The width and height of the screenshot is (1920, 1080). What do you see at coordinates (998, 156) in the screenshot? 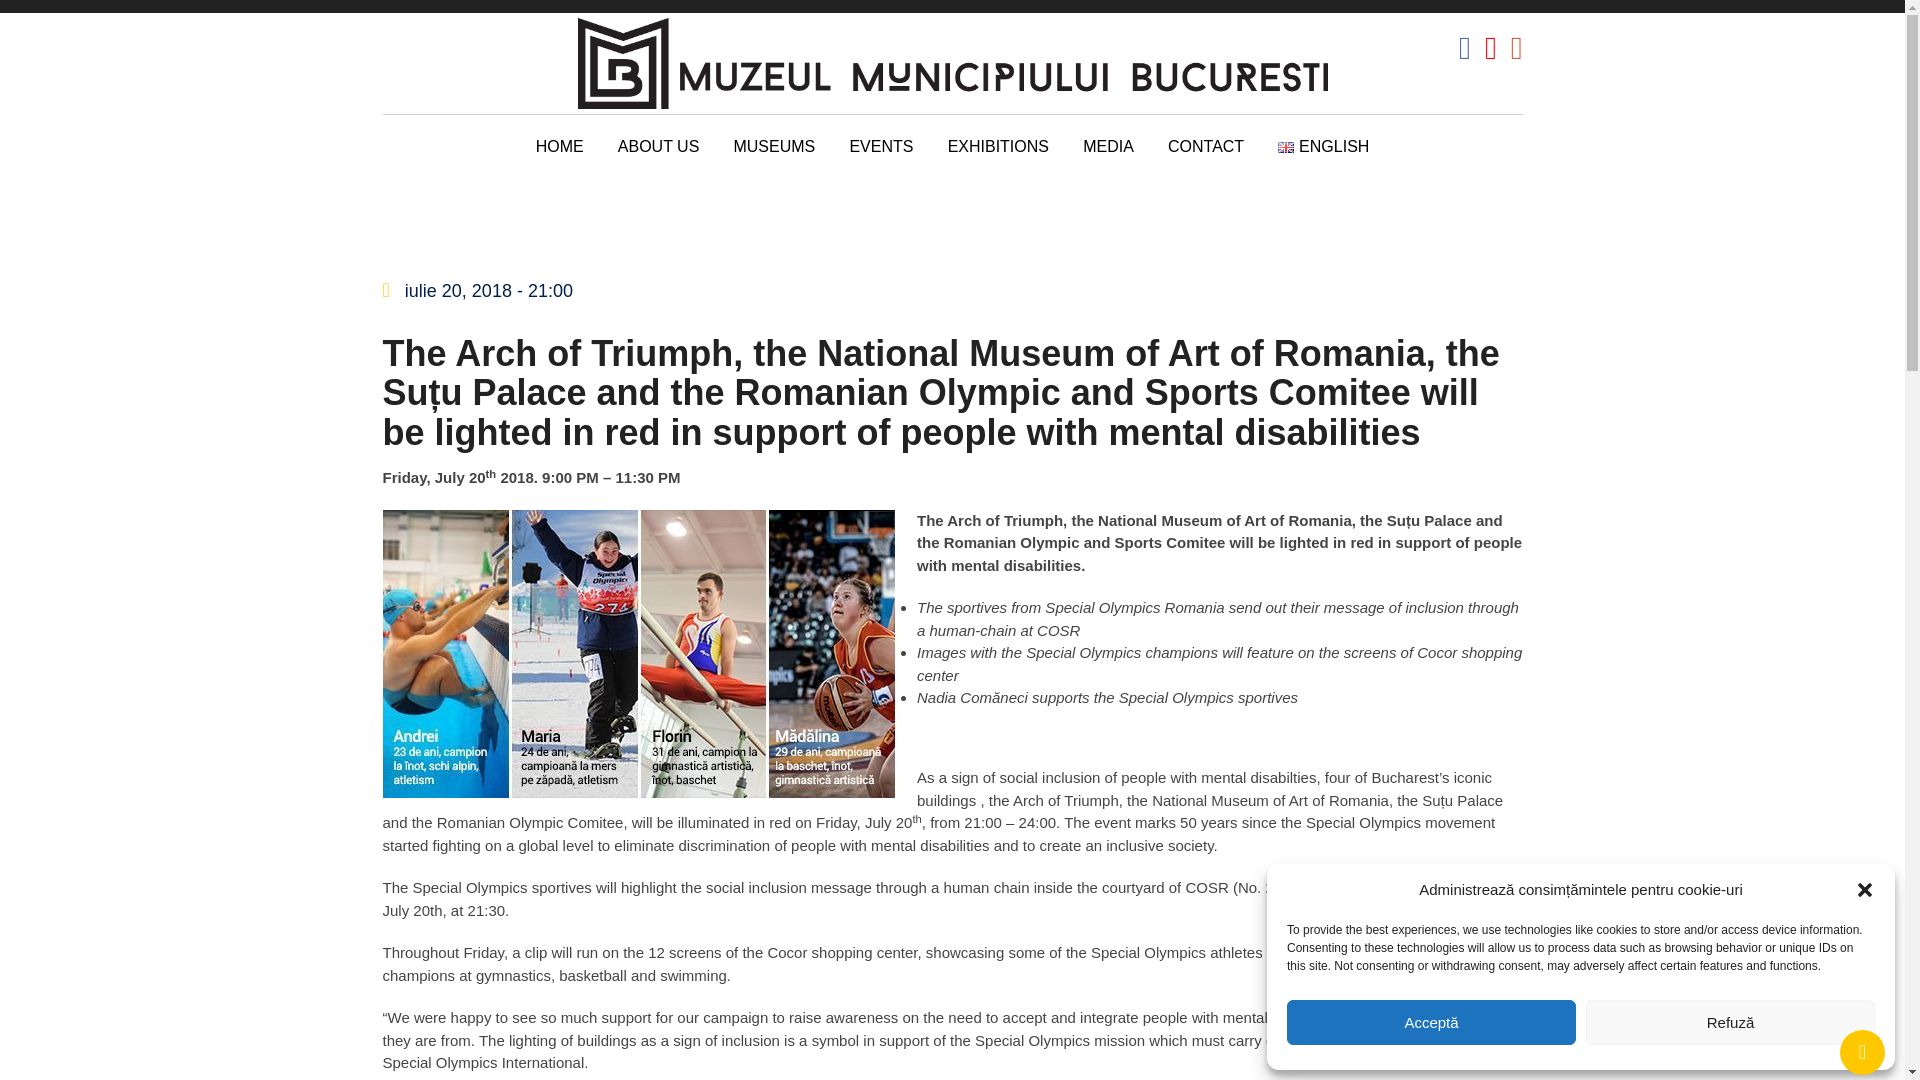
I see `EXHIBITIONS` at bounding box center [998, 156].